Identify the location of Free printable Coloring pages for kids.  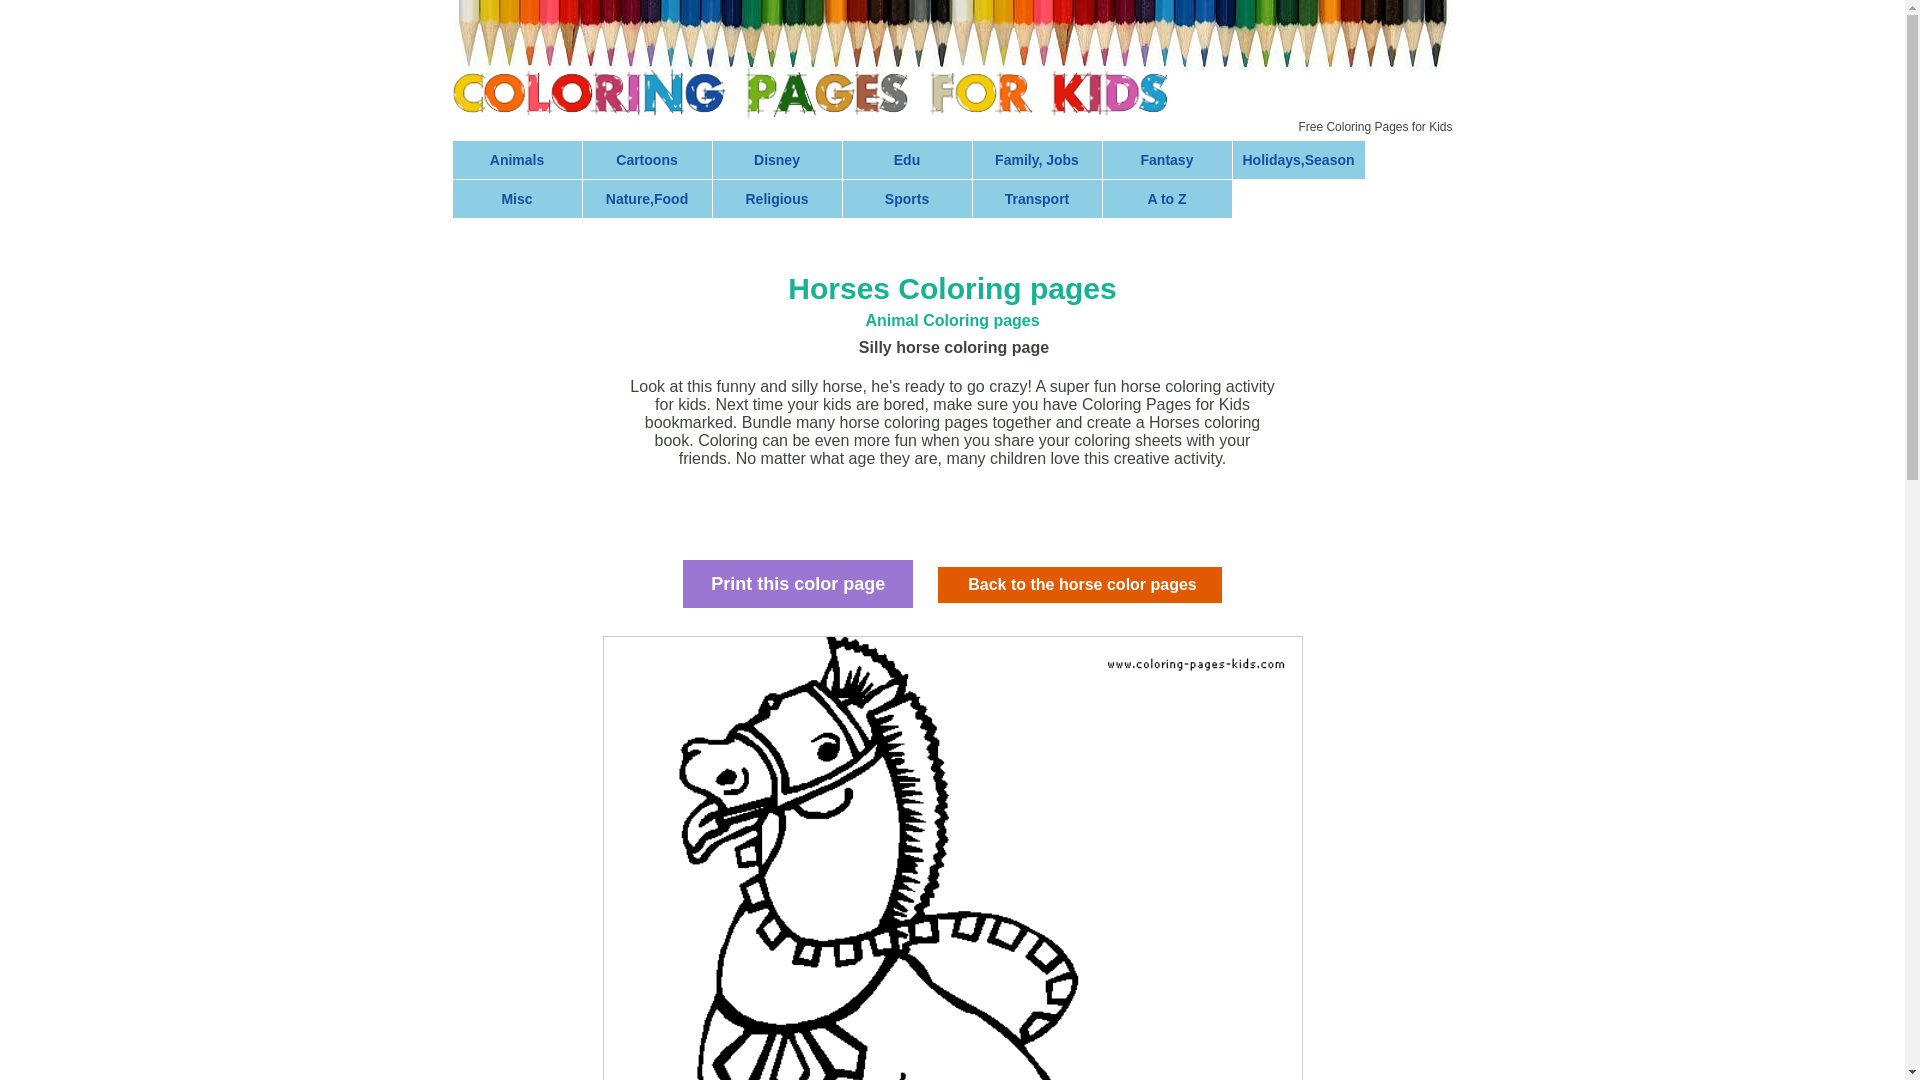
(809, 92).